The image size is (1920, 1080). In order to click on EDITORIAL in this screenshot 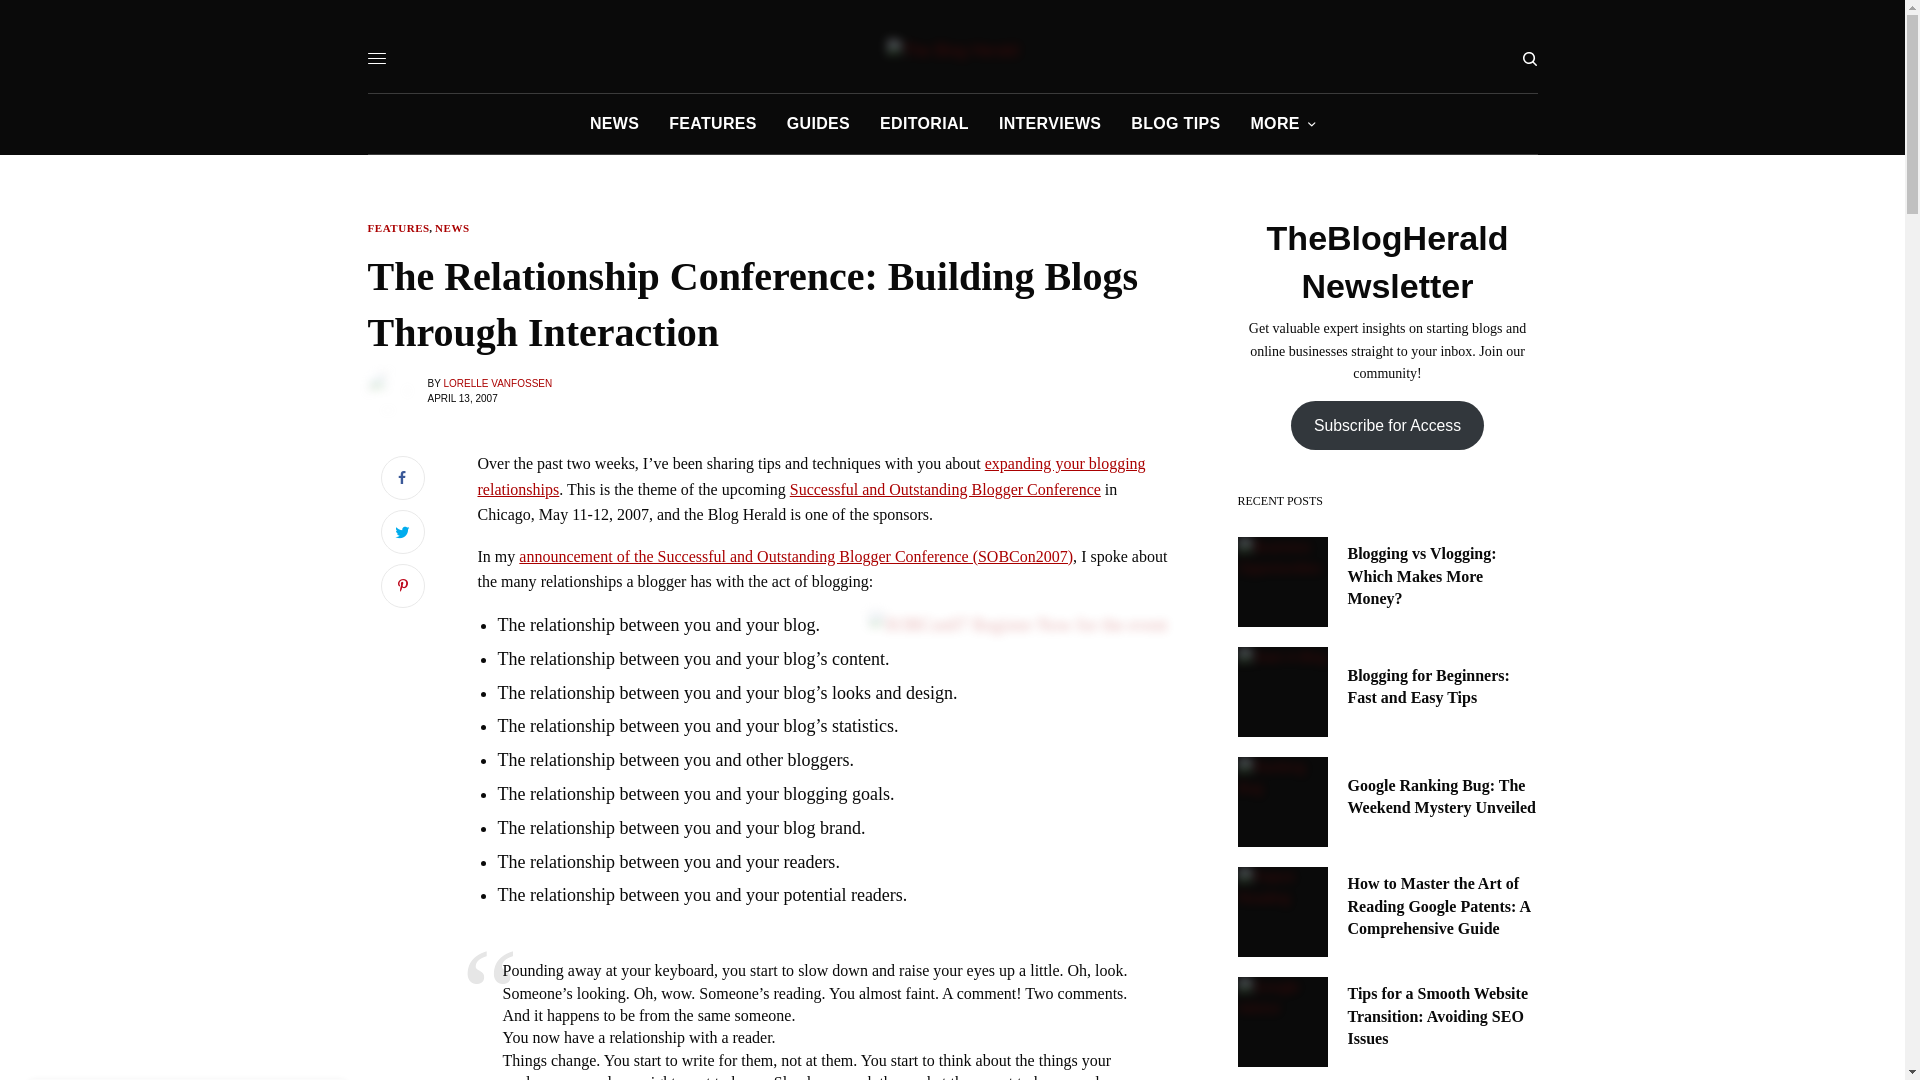, I will do `click(924, 124)`.